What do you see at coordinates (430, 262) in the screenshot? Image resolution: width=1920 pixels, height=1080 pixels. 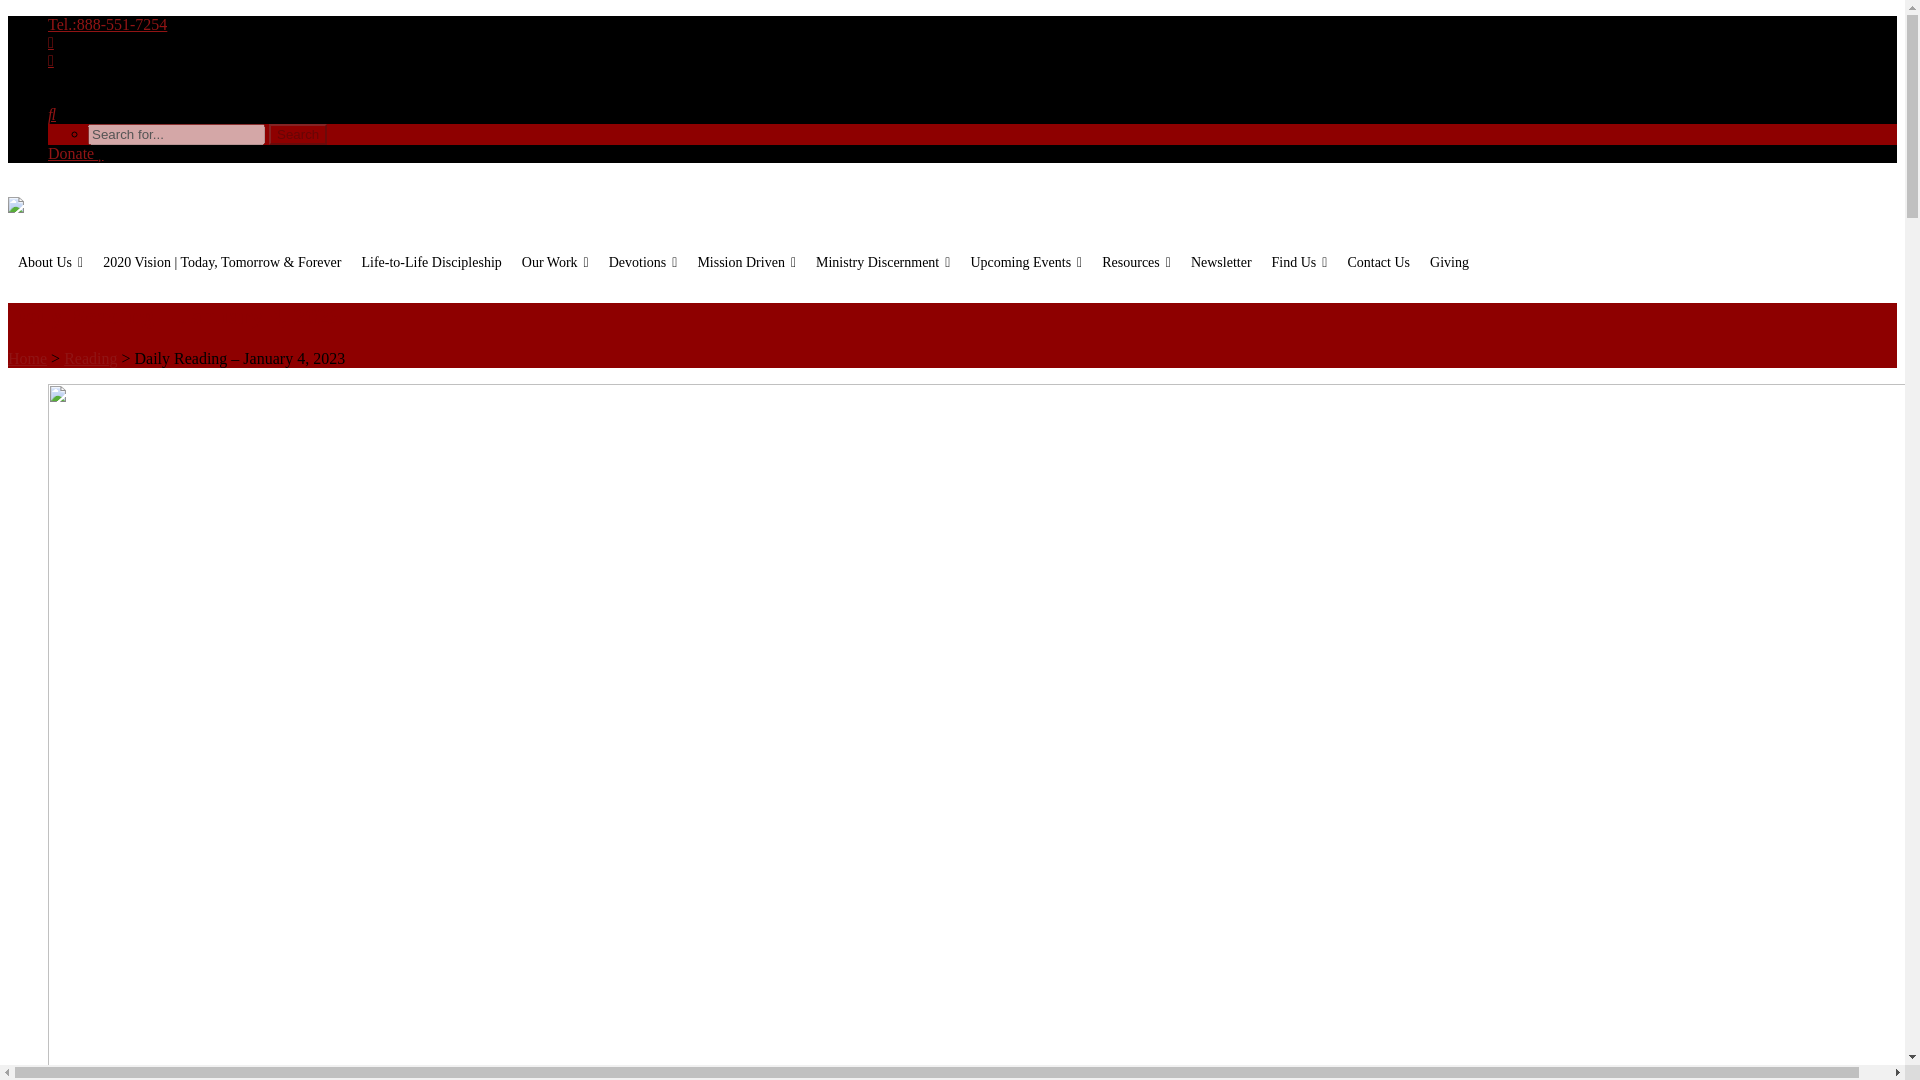 I see `Life-to-Life Discipleship` at bounding box center [430, 262].